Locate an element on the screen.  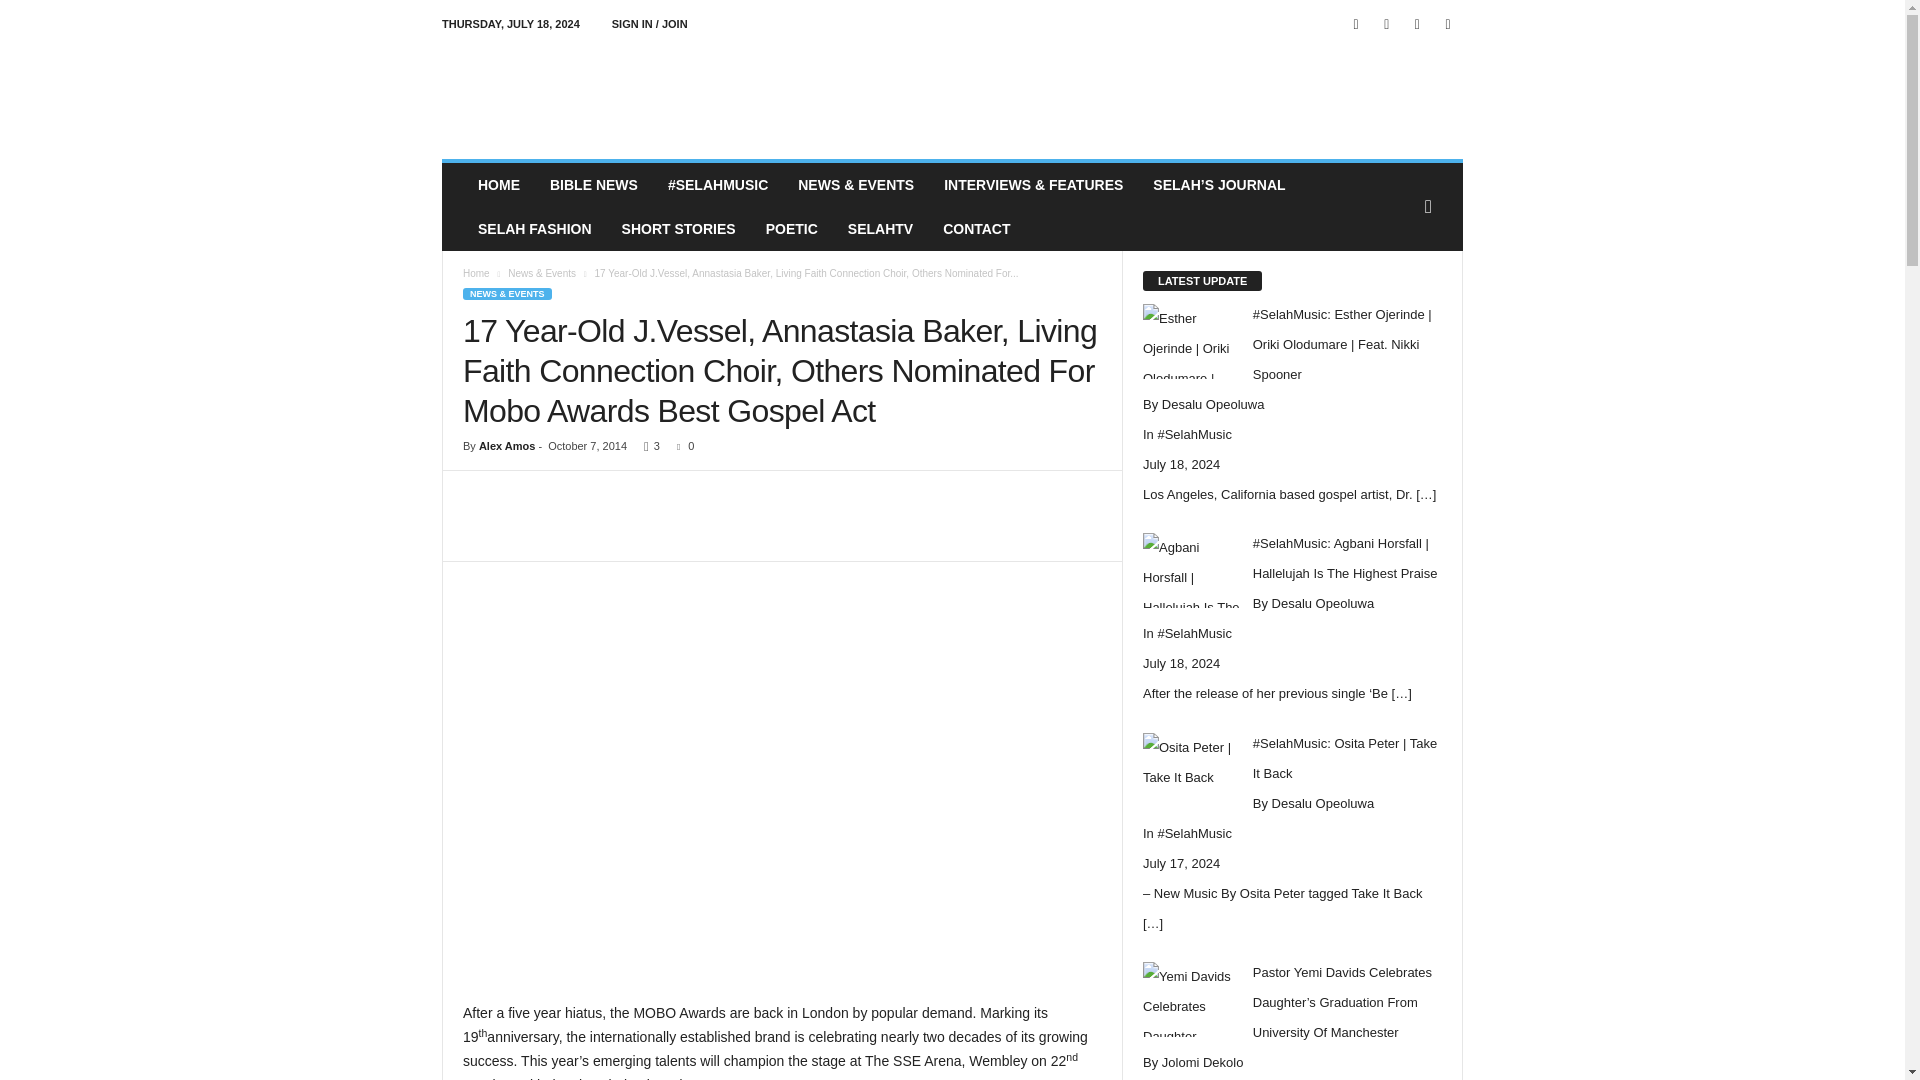
Youtube is located at coordinates (1448, 24).